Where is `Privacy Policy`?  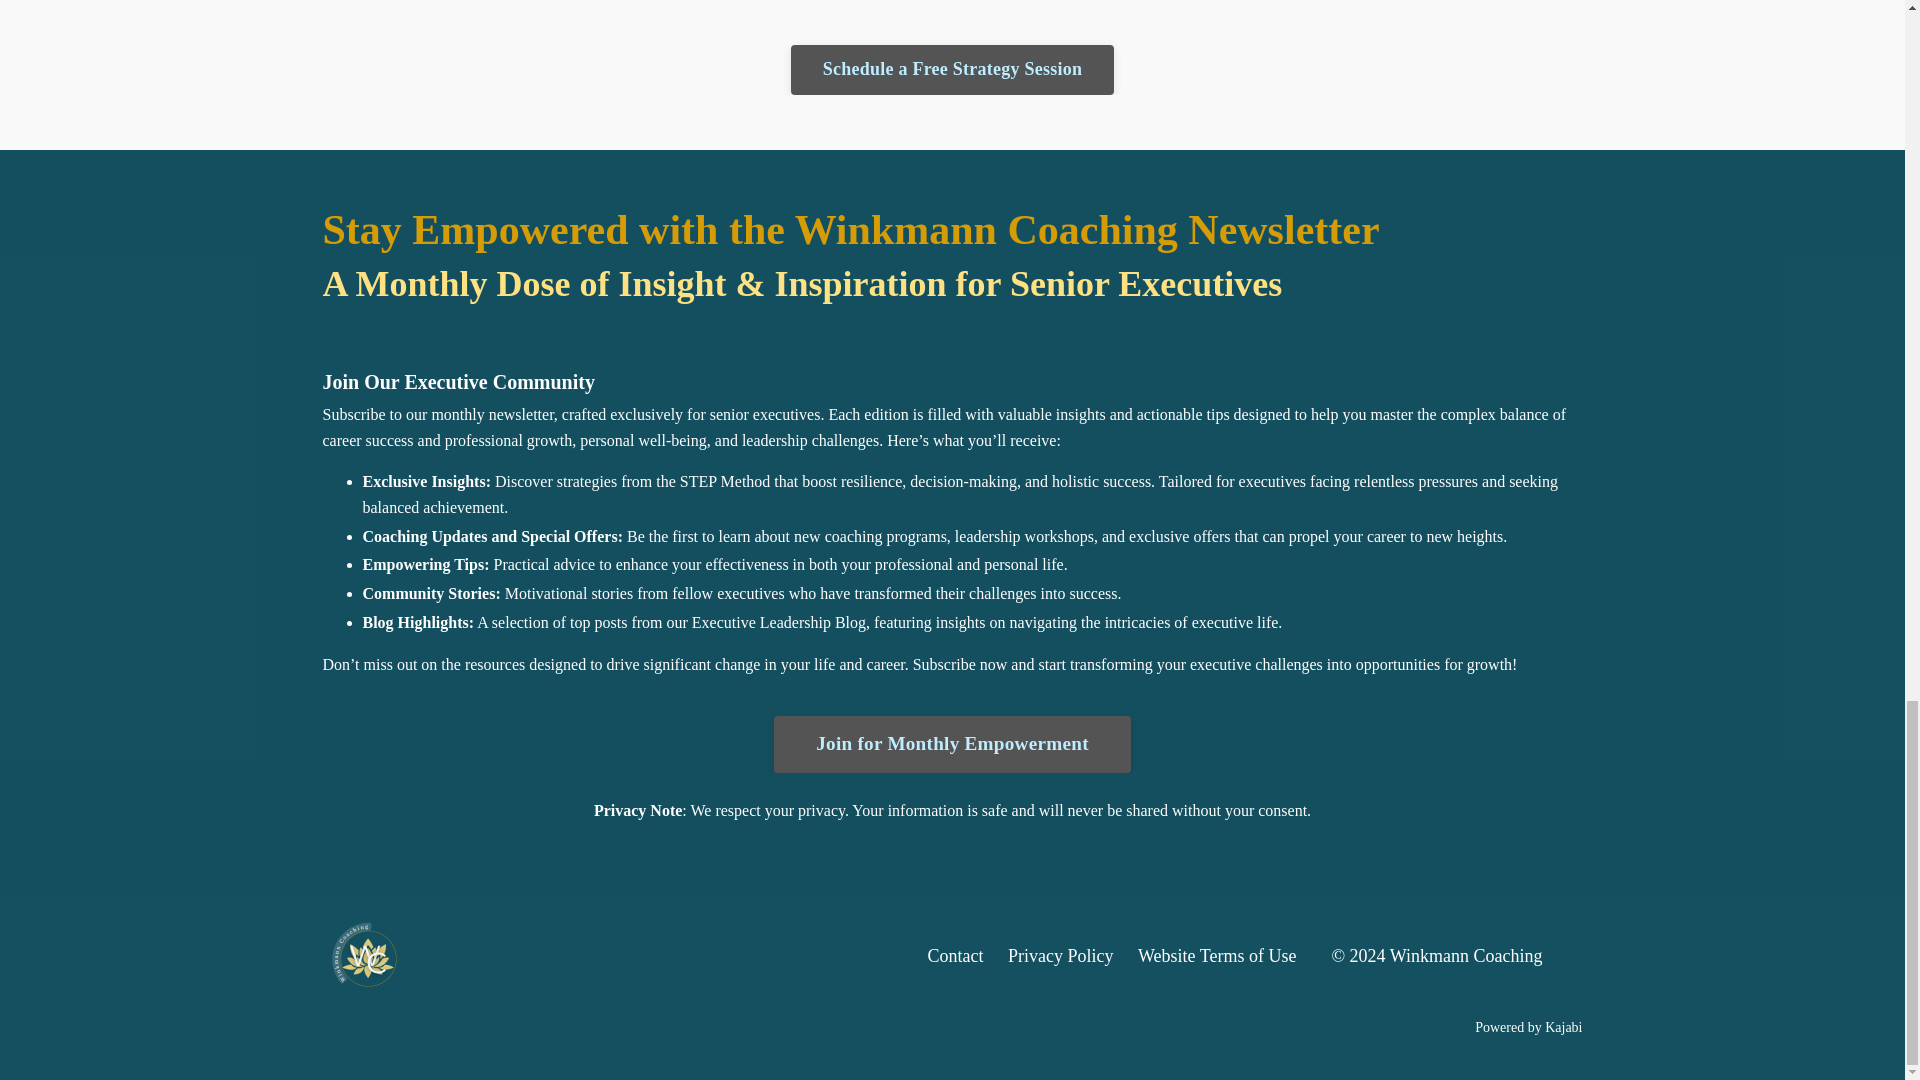
Privacy Policy is located at coordinates (1060, 956).